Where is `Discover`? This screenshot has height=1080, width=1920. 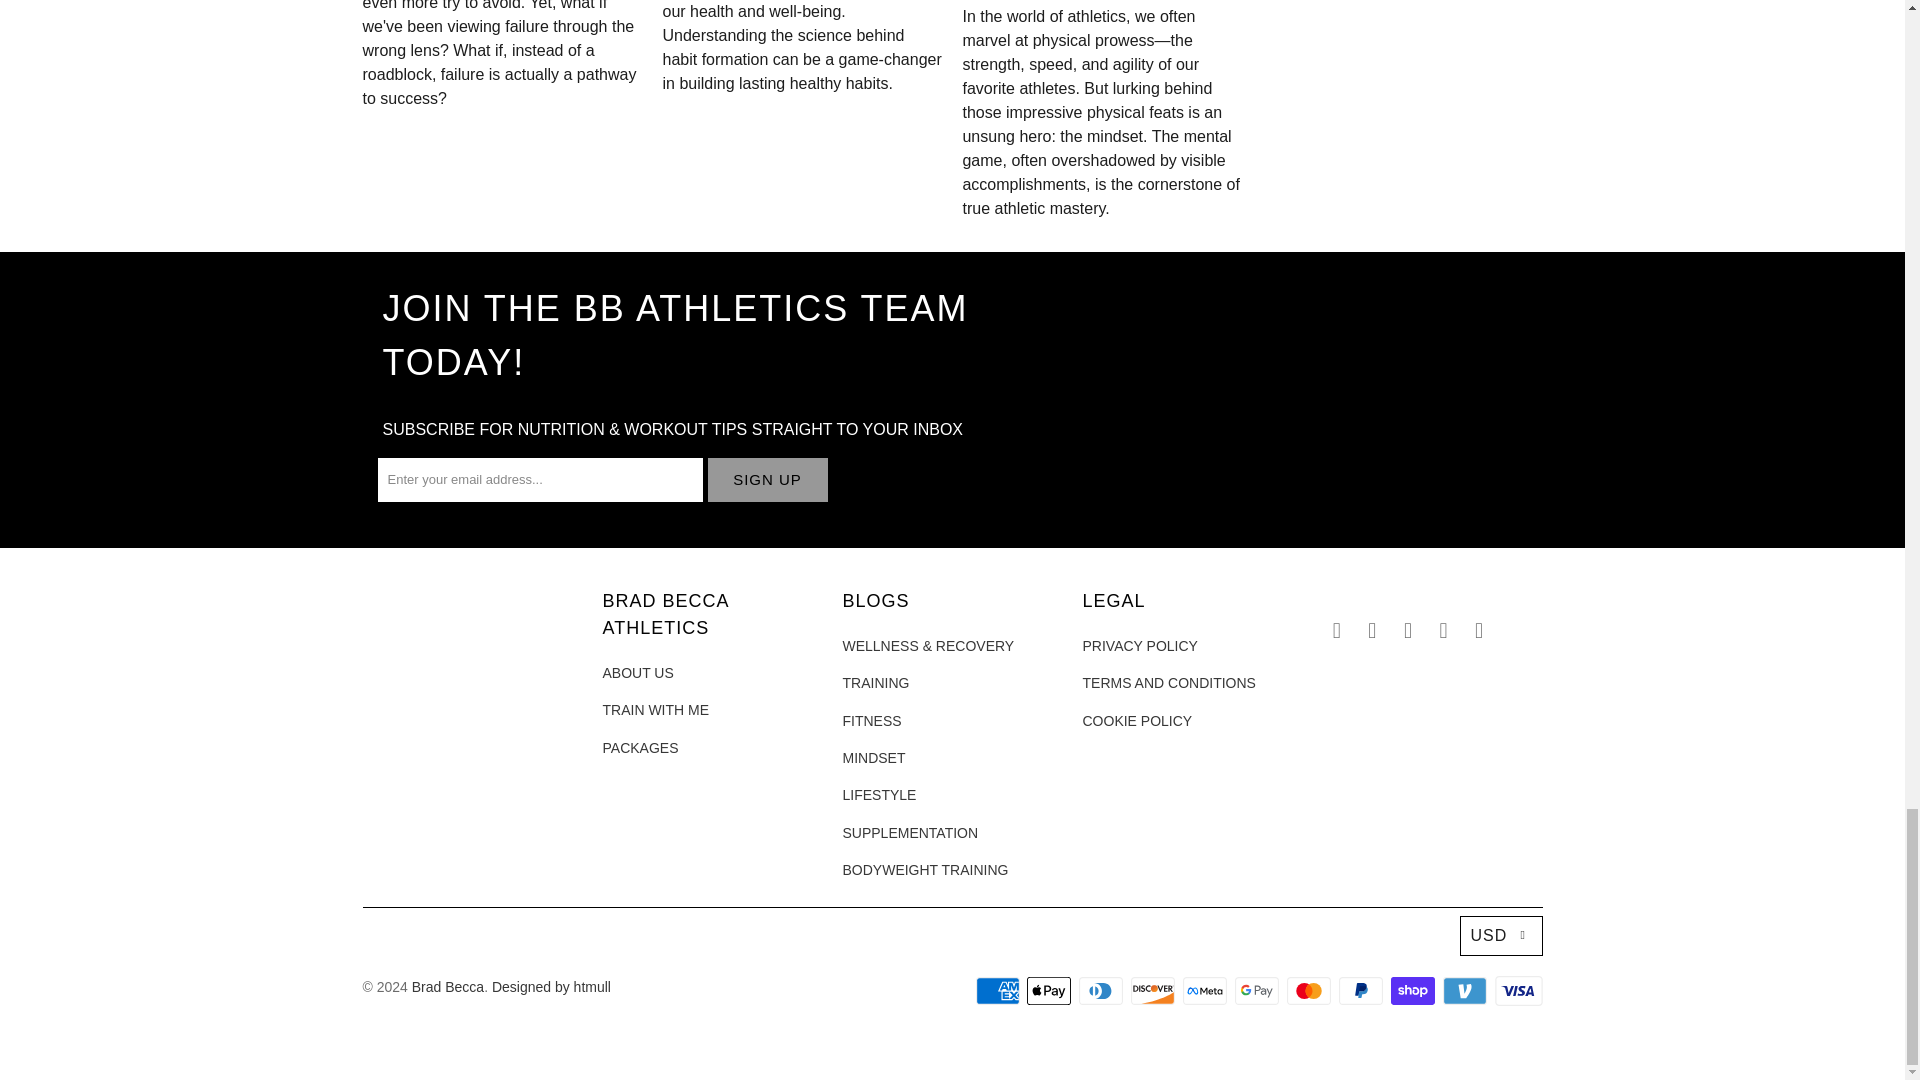 Discover is located at coordinates (1154, 990).